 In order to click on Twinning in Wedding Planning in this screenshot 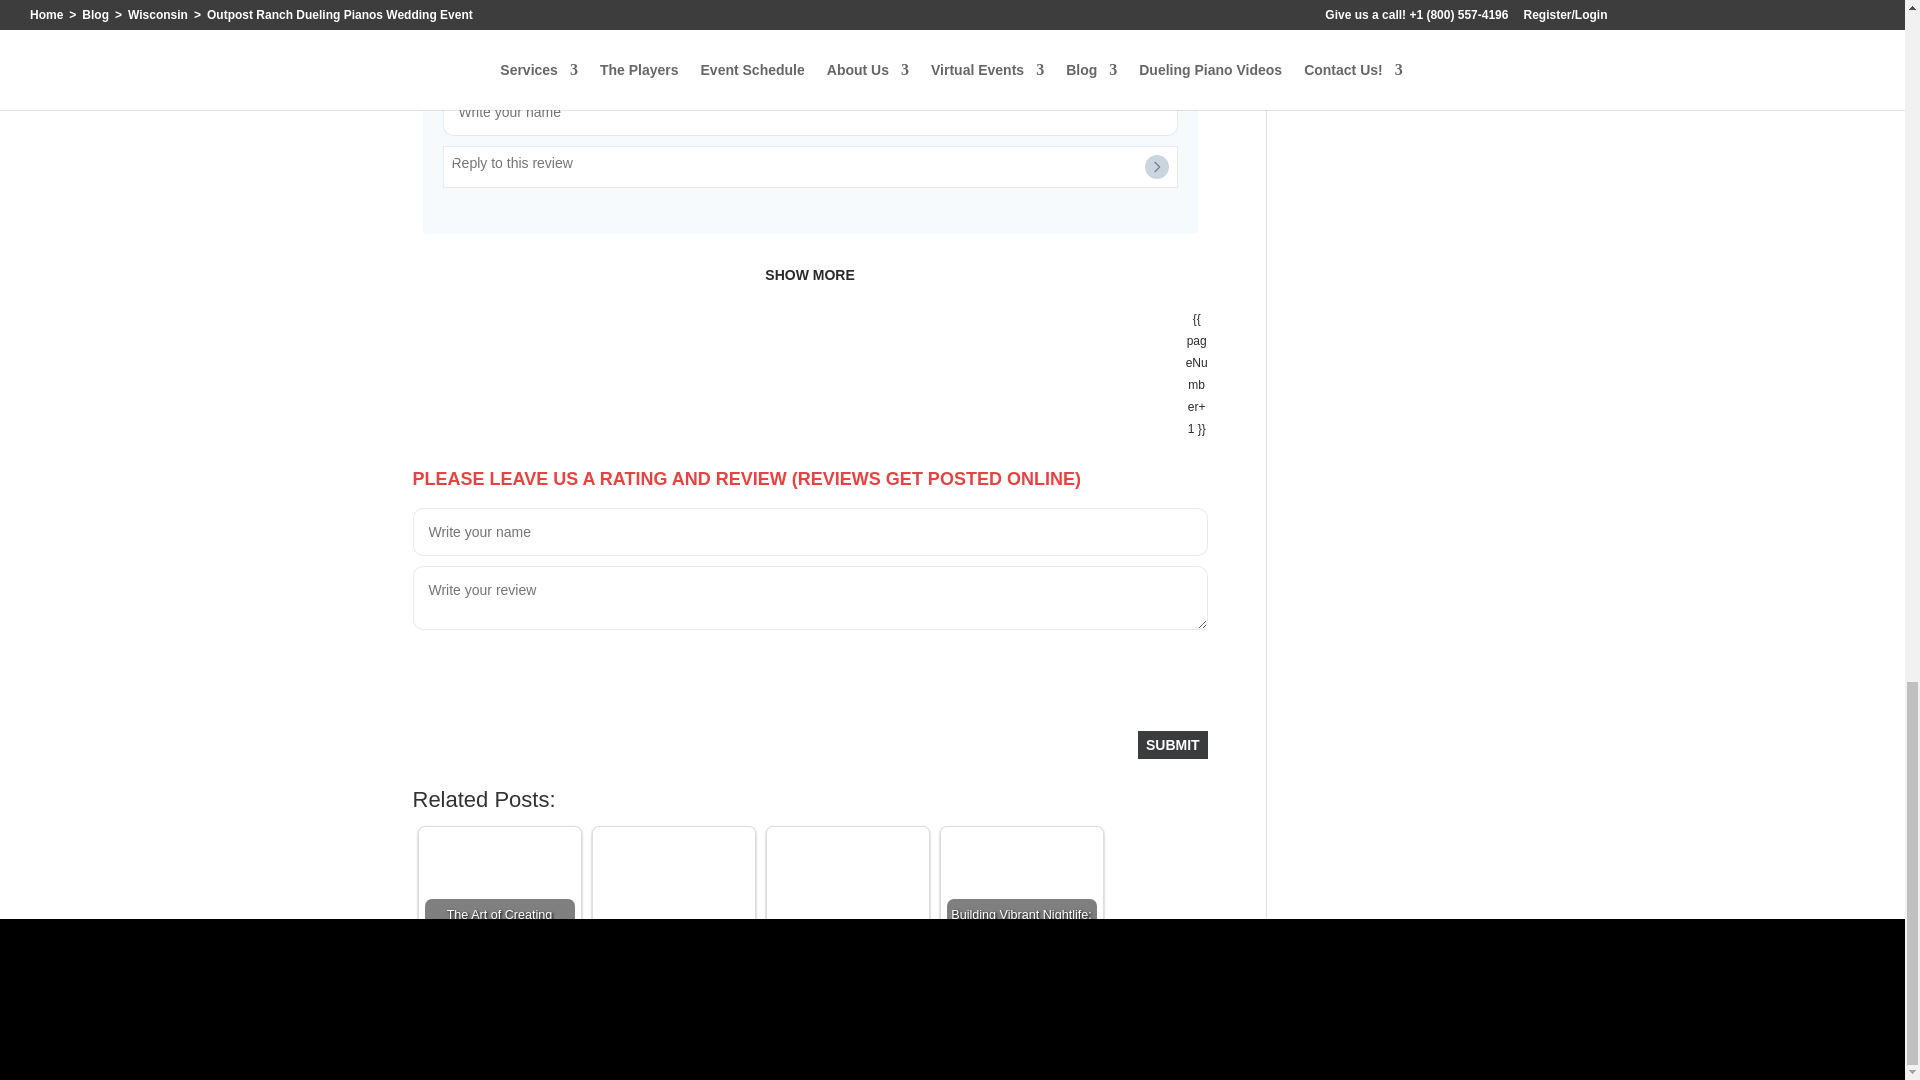, I will do `click(846, 907)`.